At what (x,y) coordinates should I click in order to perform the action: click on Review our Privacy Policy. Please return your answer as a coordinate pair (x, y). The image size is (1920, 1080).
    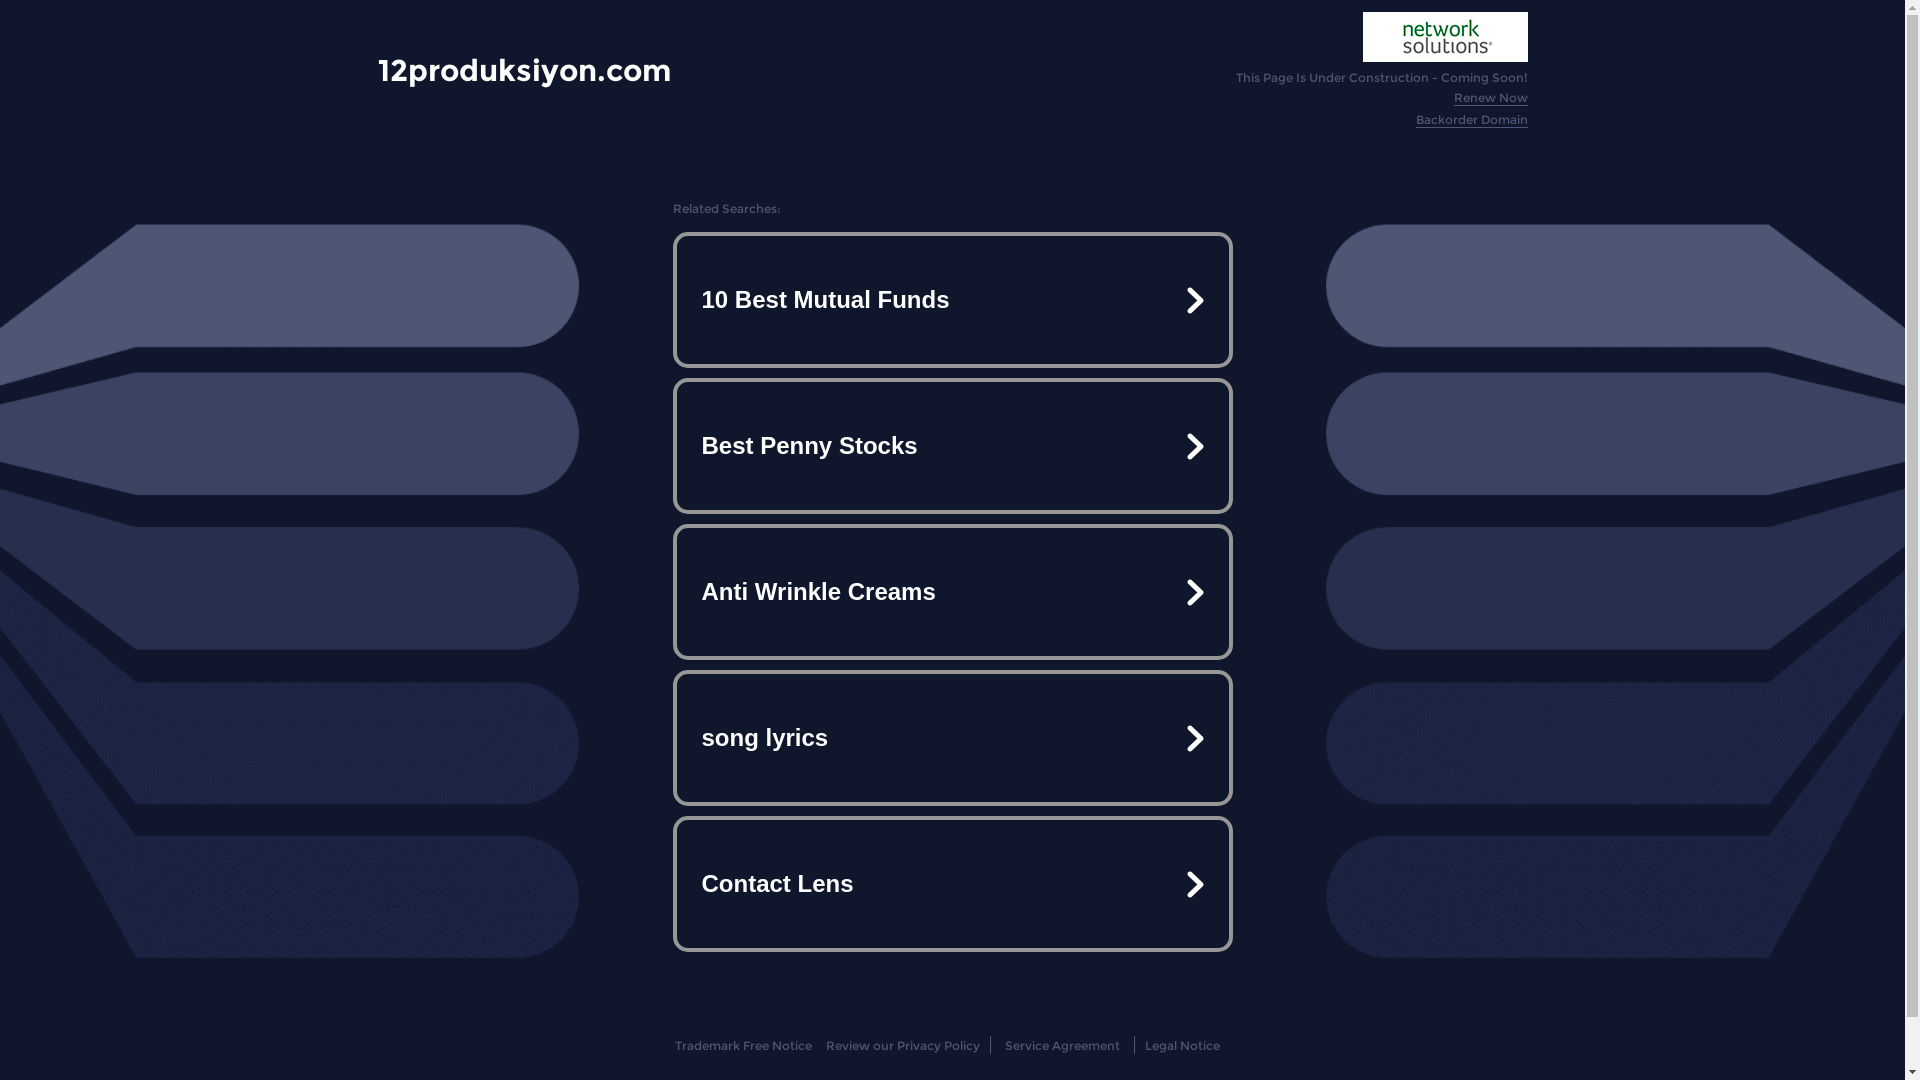
    Looking at the image, I should click on (902, 1046).